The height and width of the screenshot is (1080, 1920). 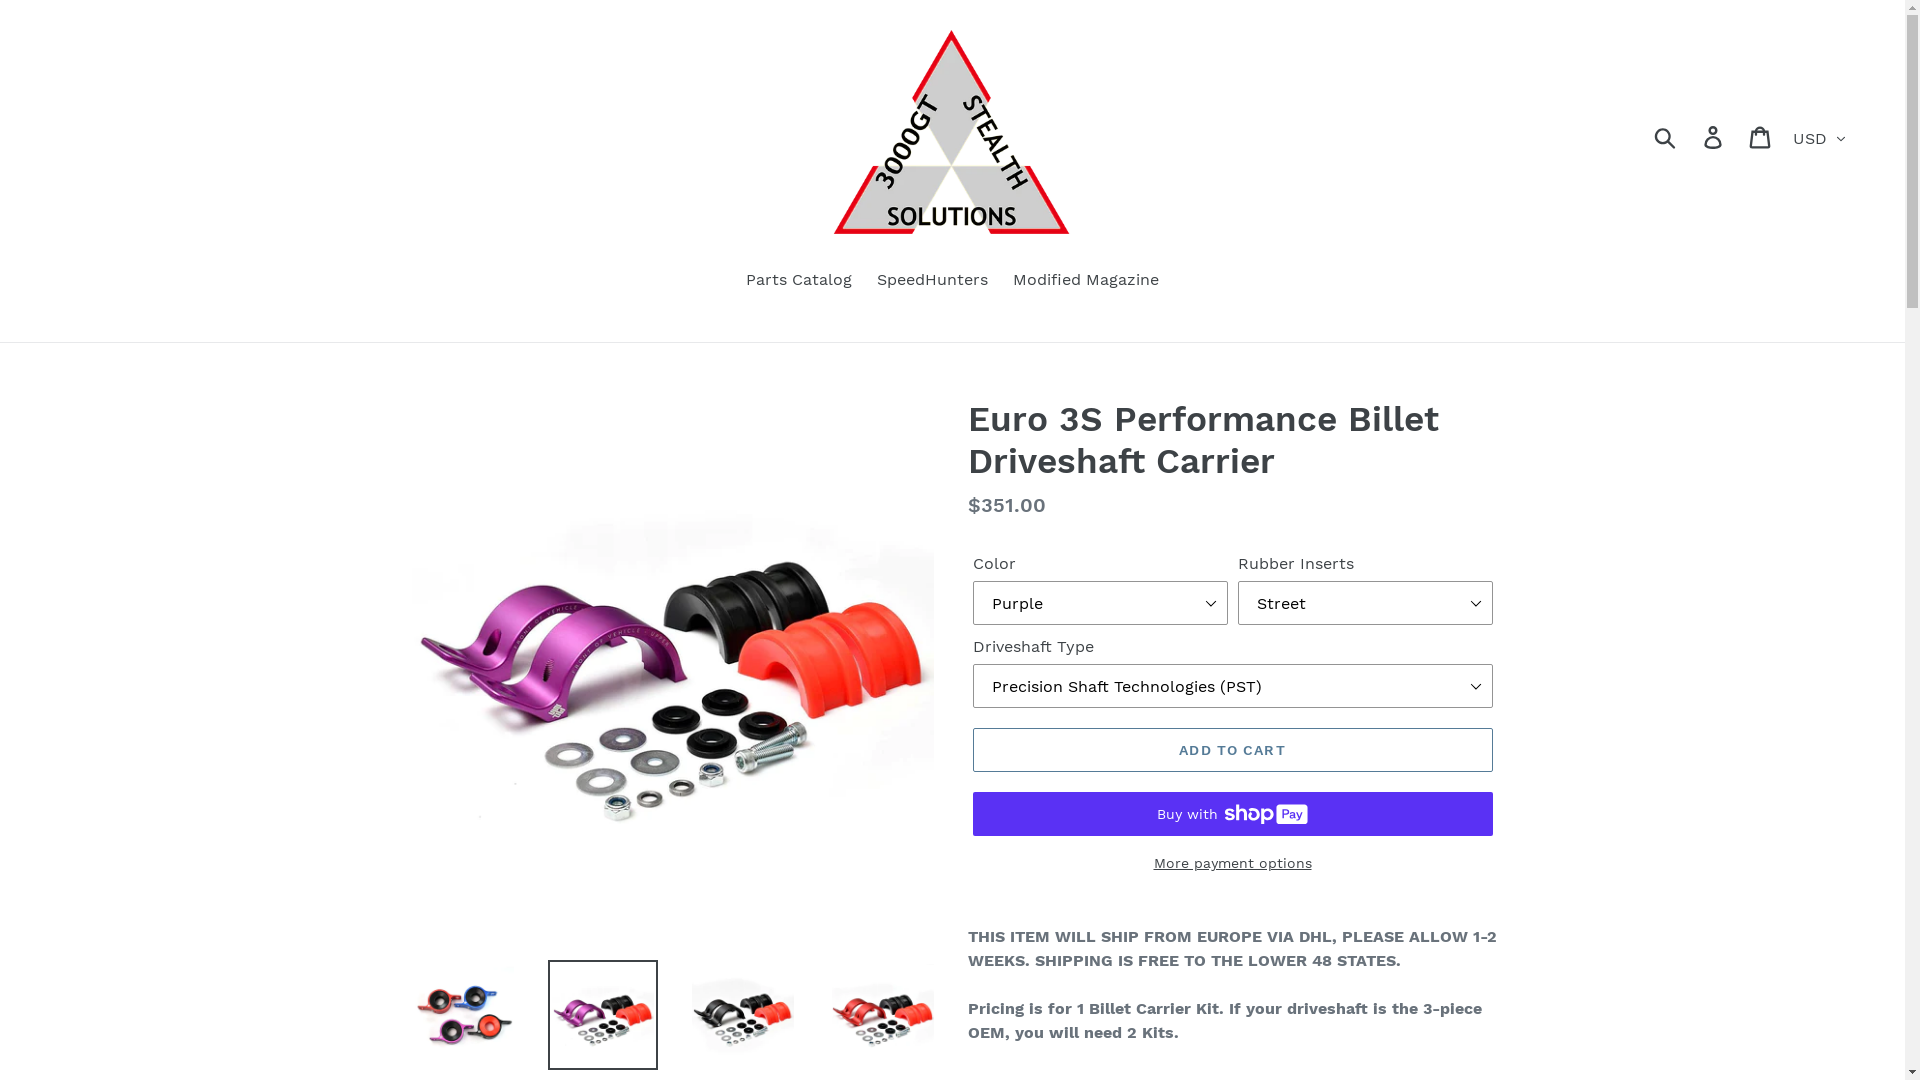 I want to click on SpeedHunters, so click(x=932, y=282).